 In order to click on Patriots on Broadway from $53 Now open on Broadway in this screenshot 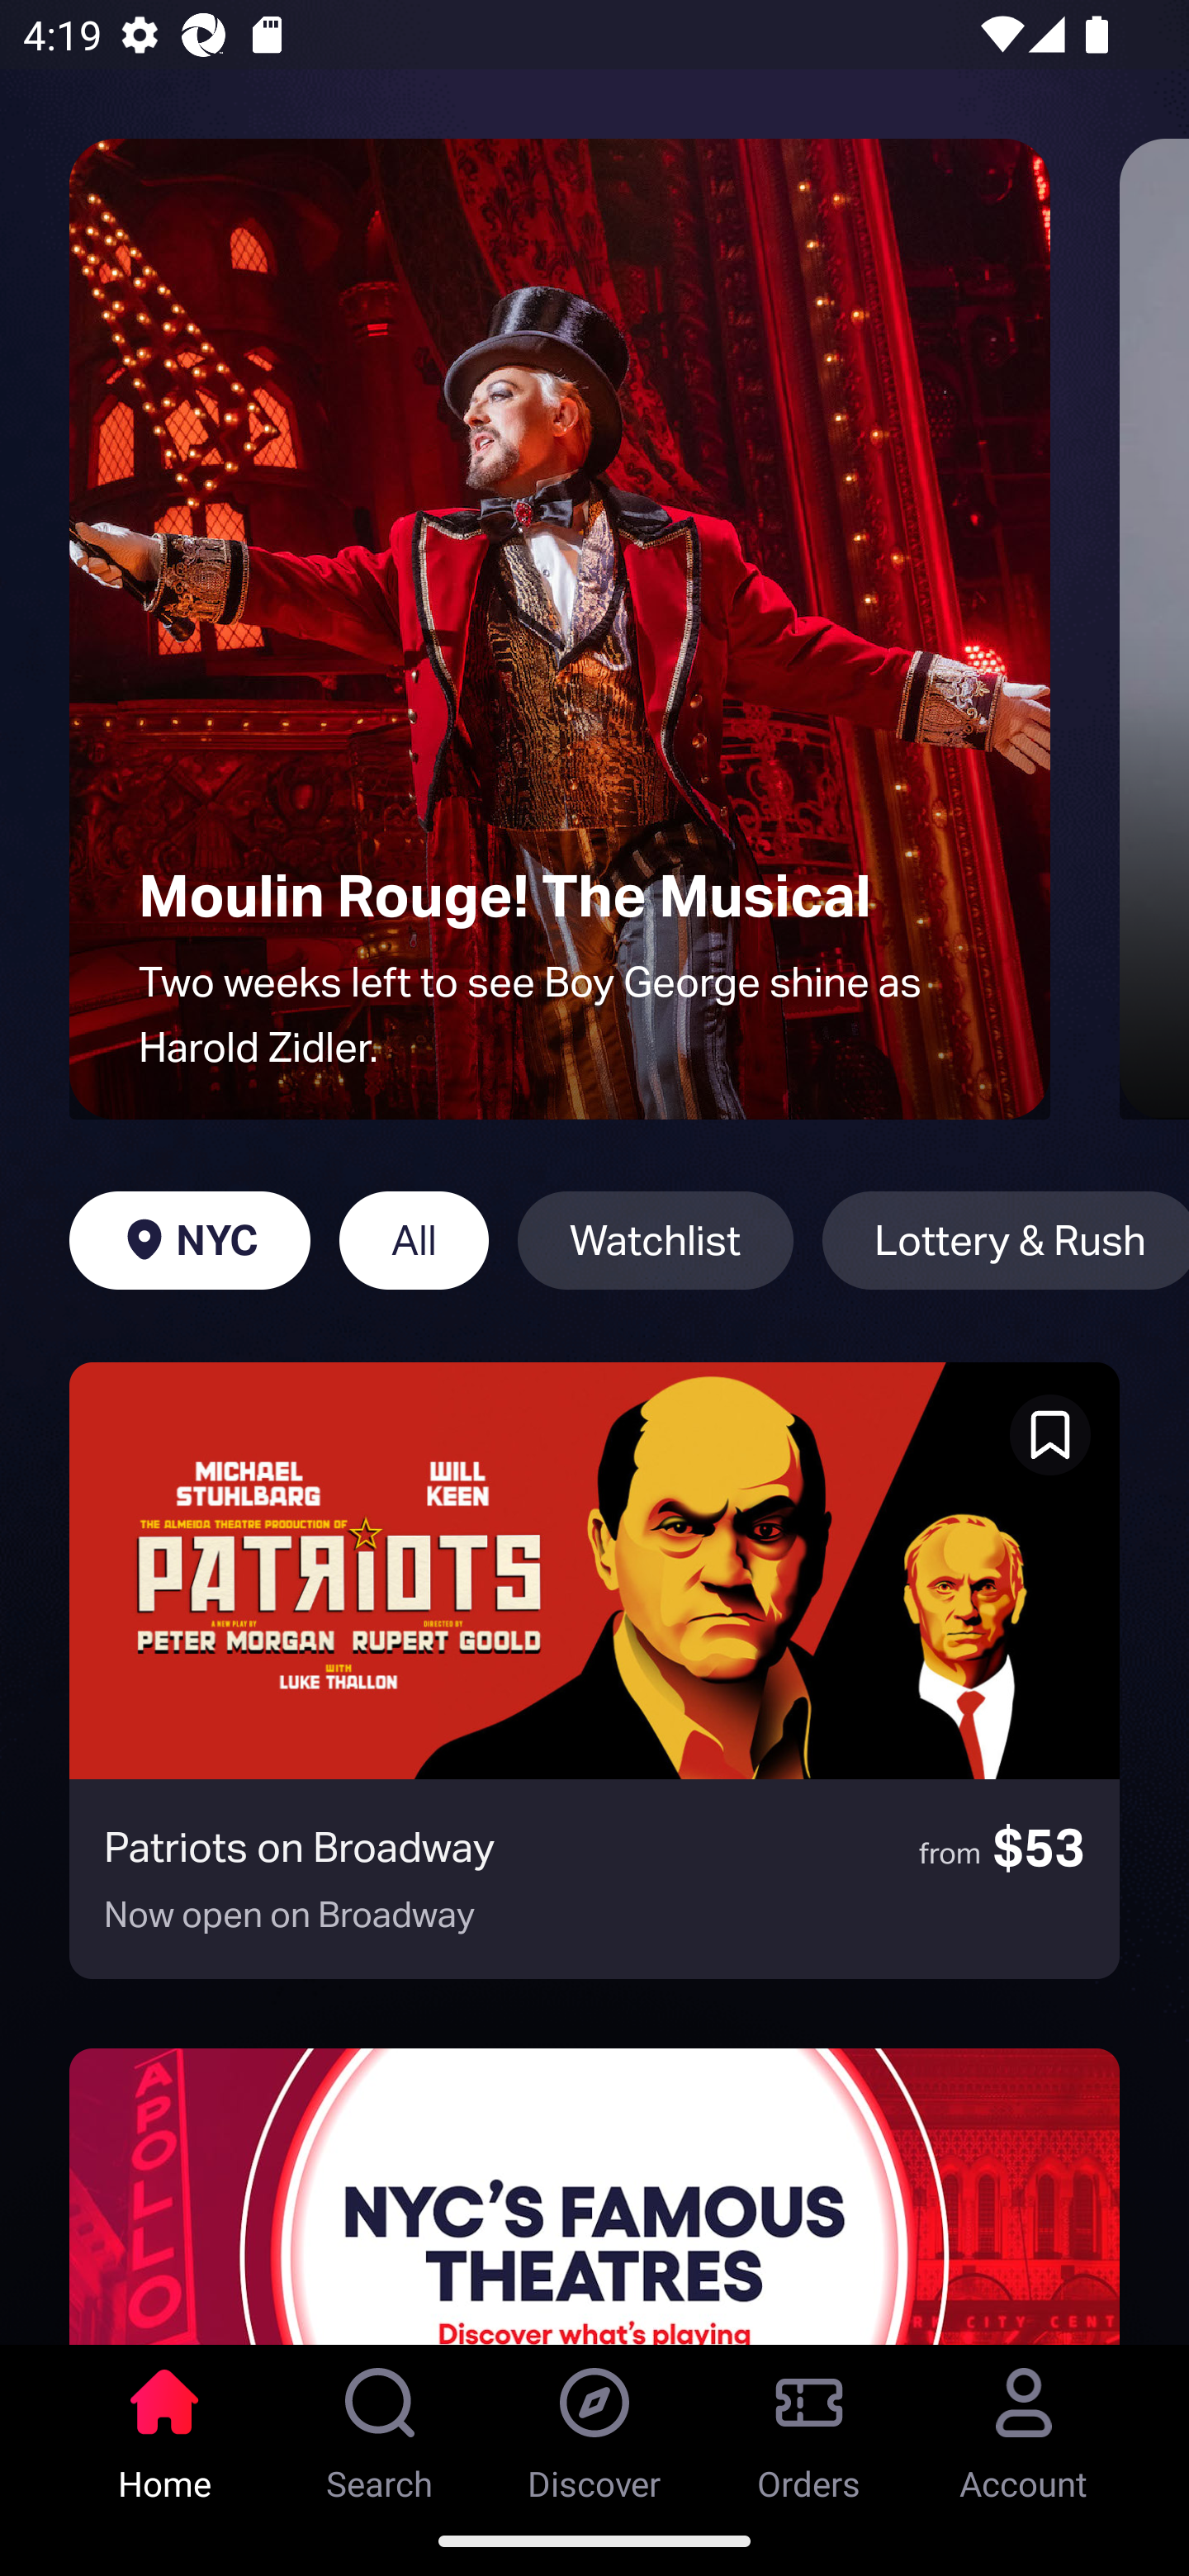, I will do `click(594, 1670)`.